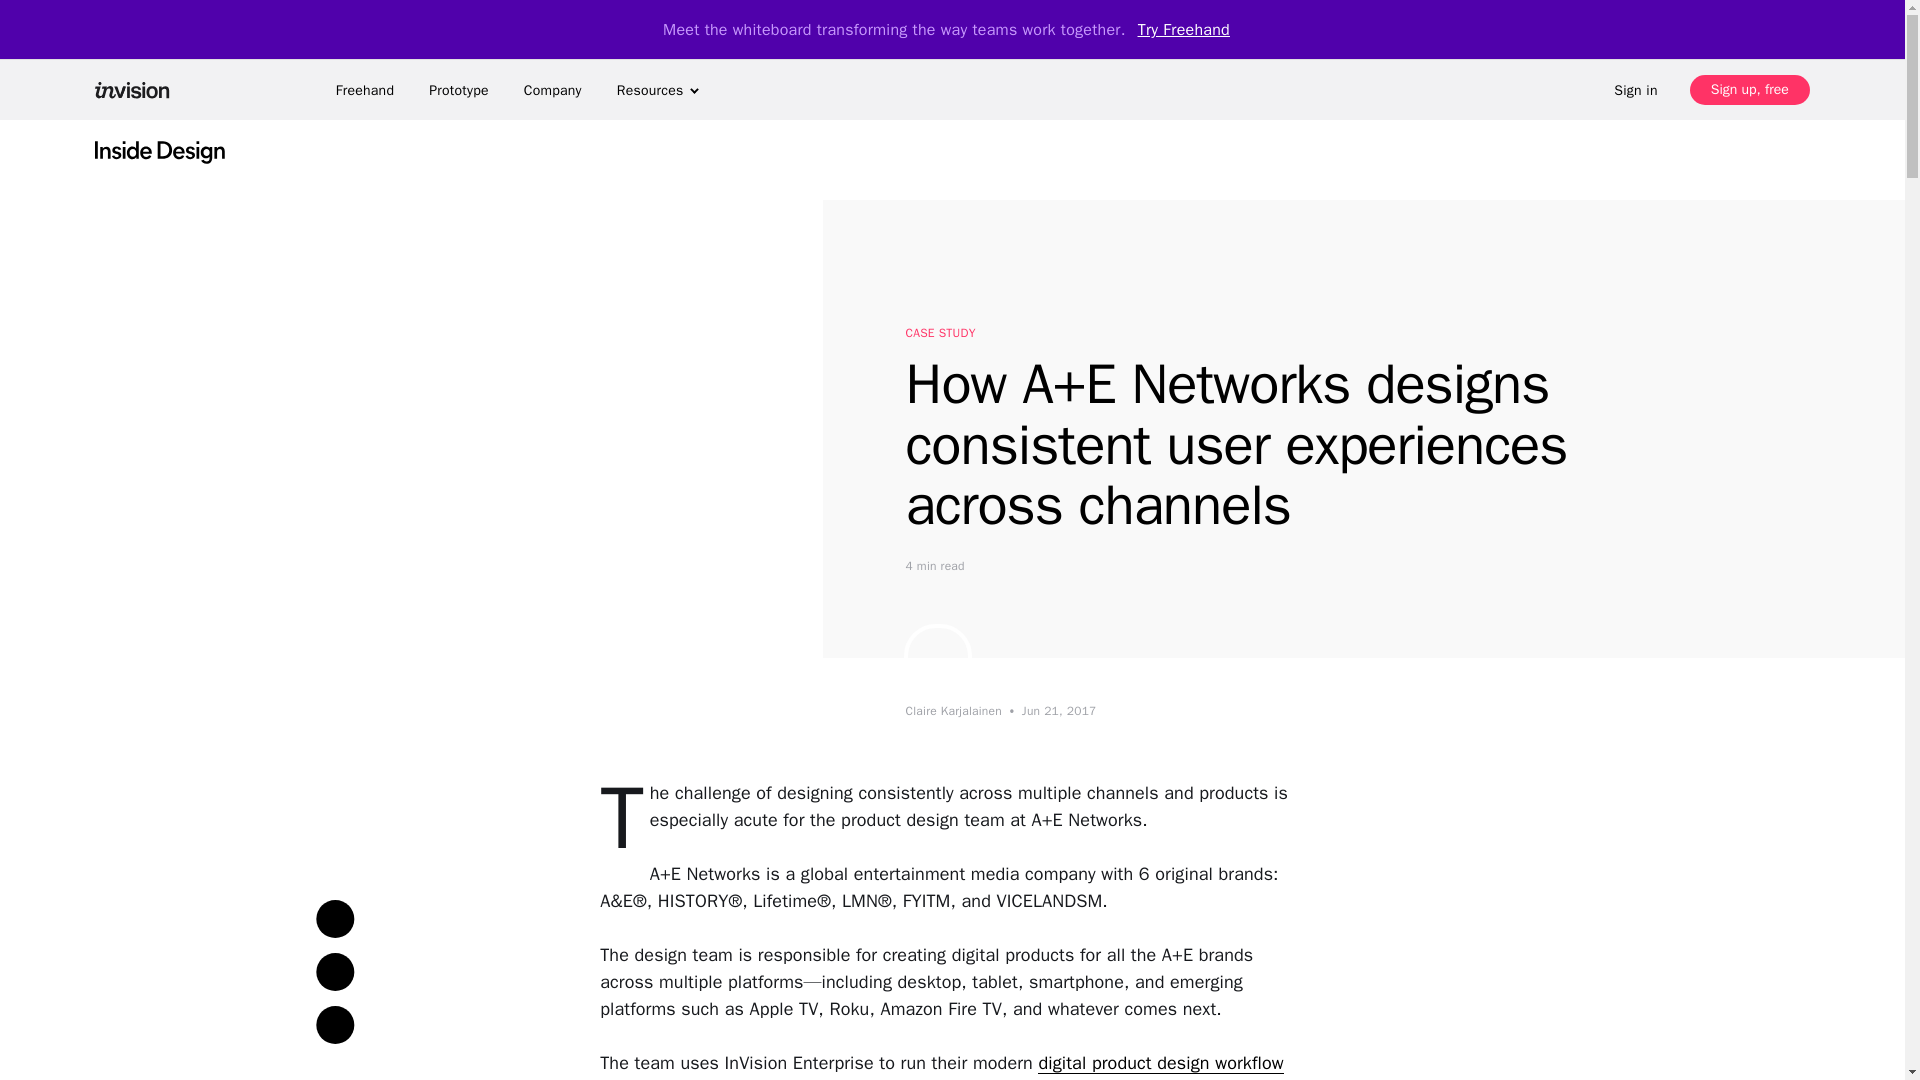 The width and height of the screenshot is (1920, 1080). Describe the element at coordinates (139, 89) in the screenshot. I see `invisionapp, inc.` at that location.